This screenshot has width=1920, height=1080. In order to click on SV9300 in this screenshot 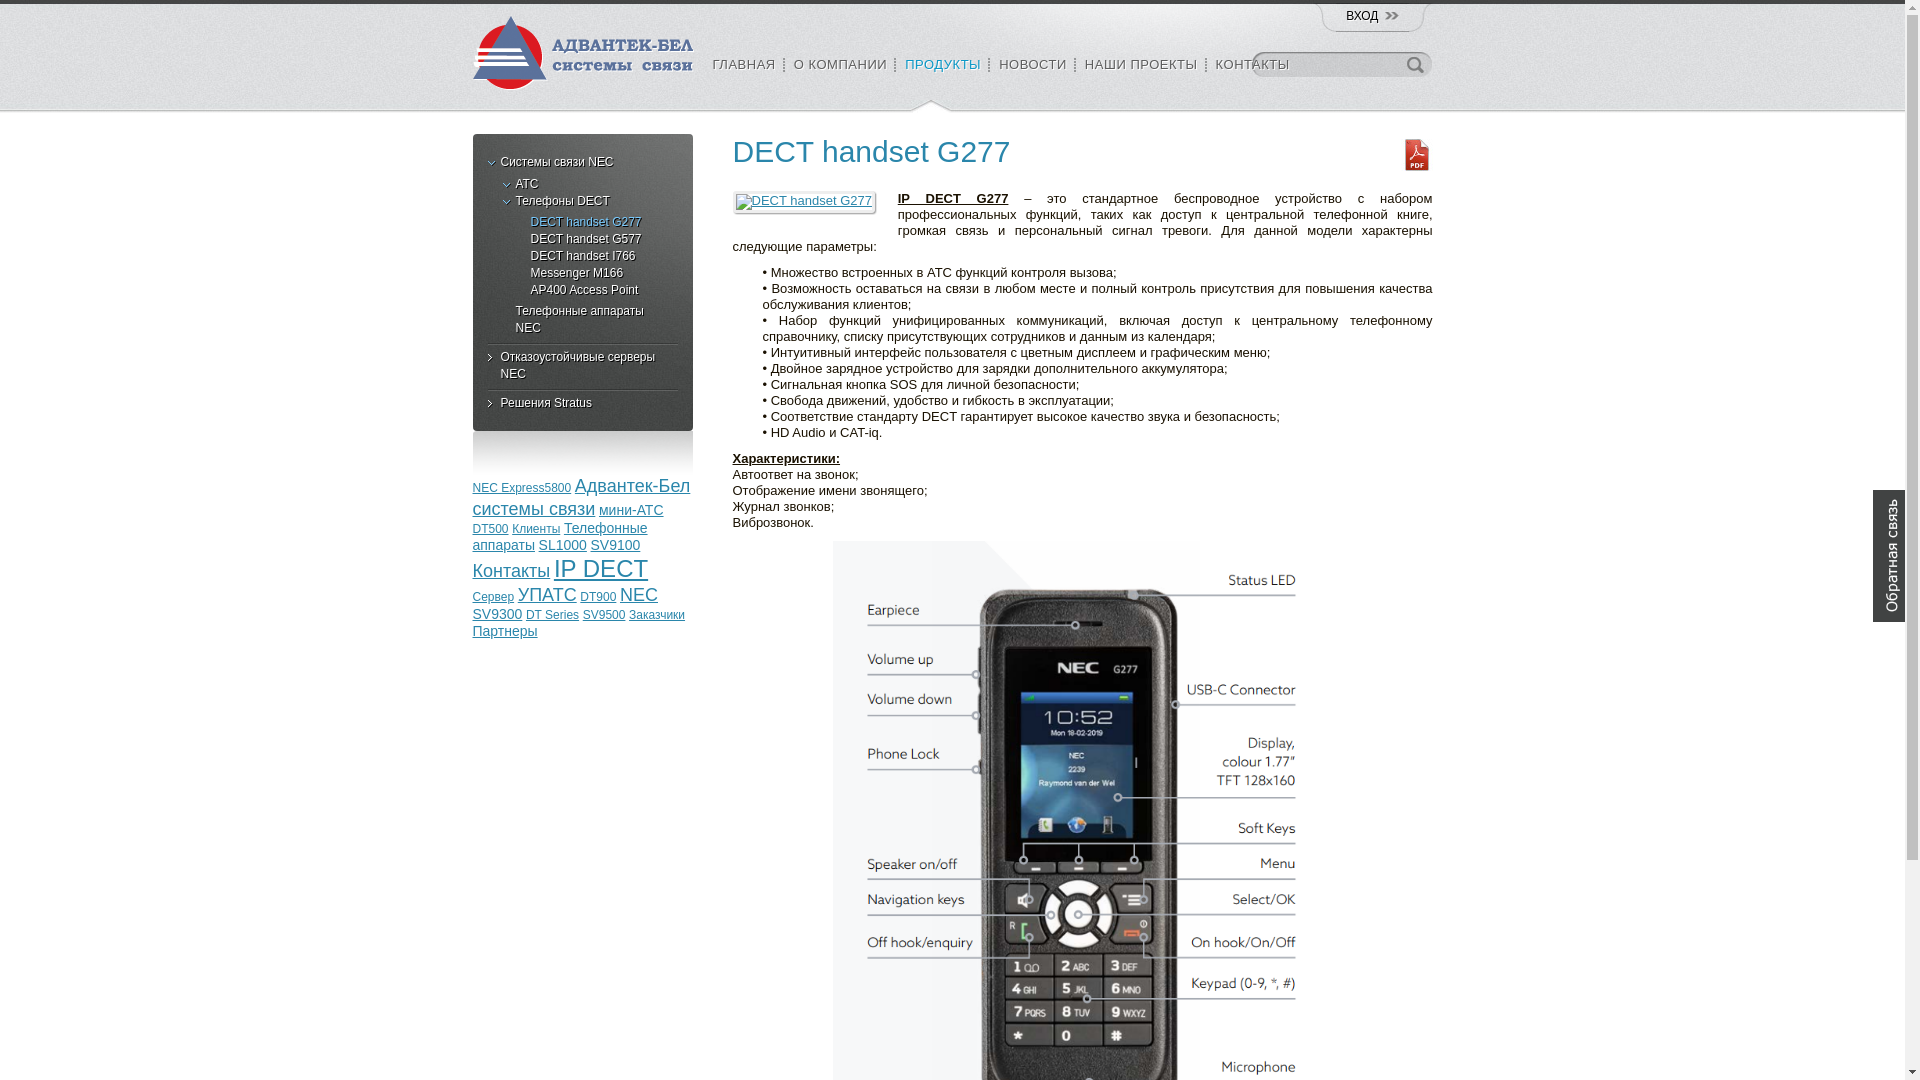, I will do `click(497, 614)`.